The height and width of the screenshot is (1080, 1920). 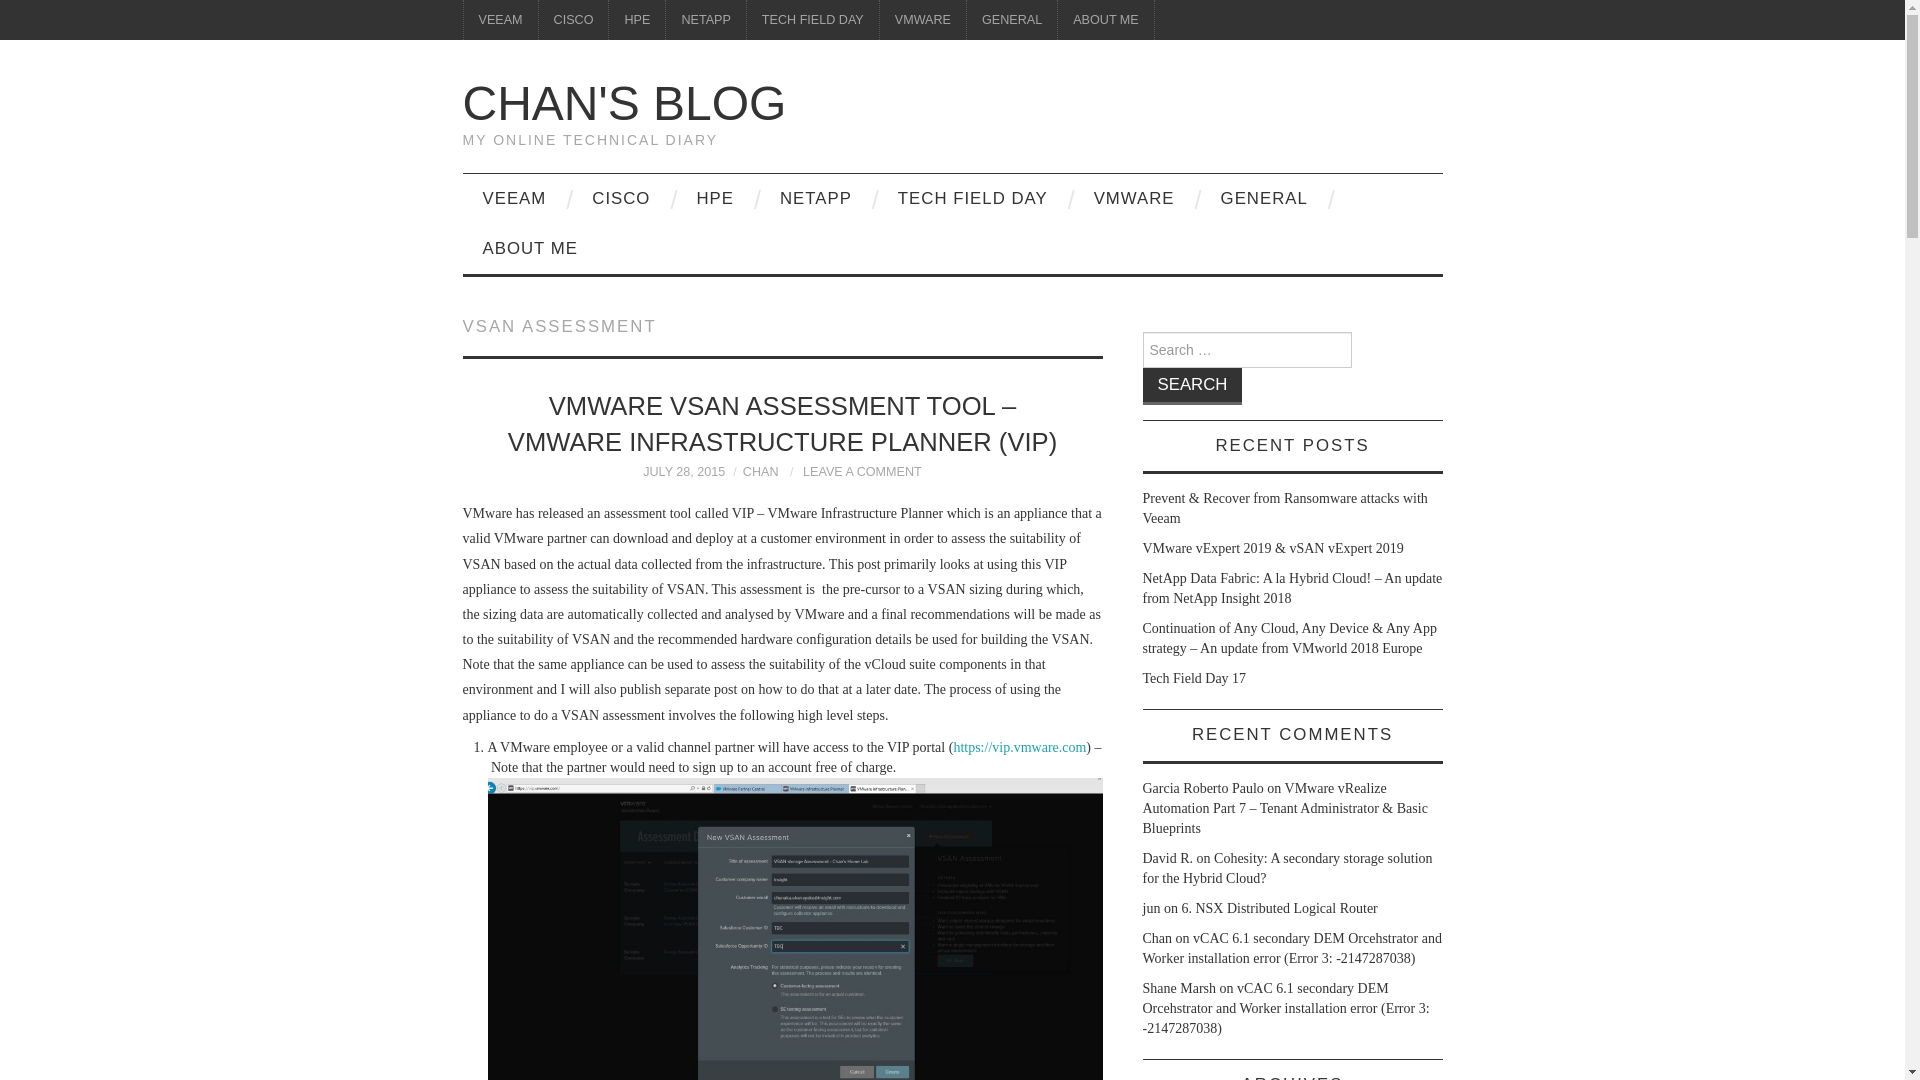 What do you see at coordinates (636, 20) in the screenshot?
I see `HPE` at bounding box center [636, 20].